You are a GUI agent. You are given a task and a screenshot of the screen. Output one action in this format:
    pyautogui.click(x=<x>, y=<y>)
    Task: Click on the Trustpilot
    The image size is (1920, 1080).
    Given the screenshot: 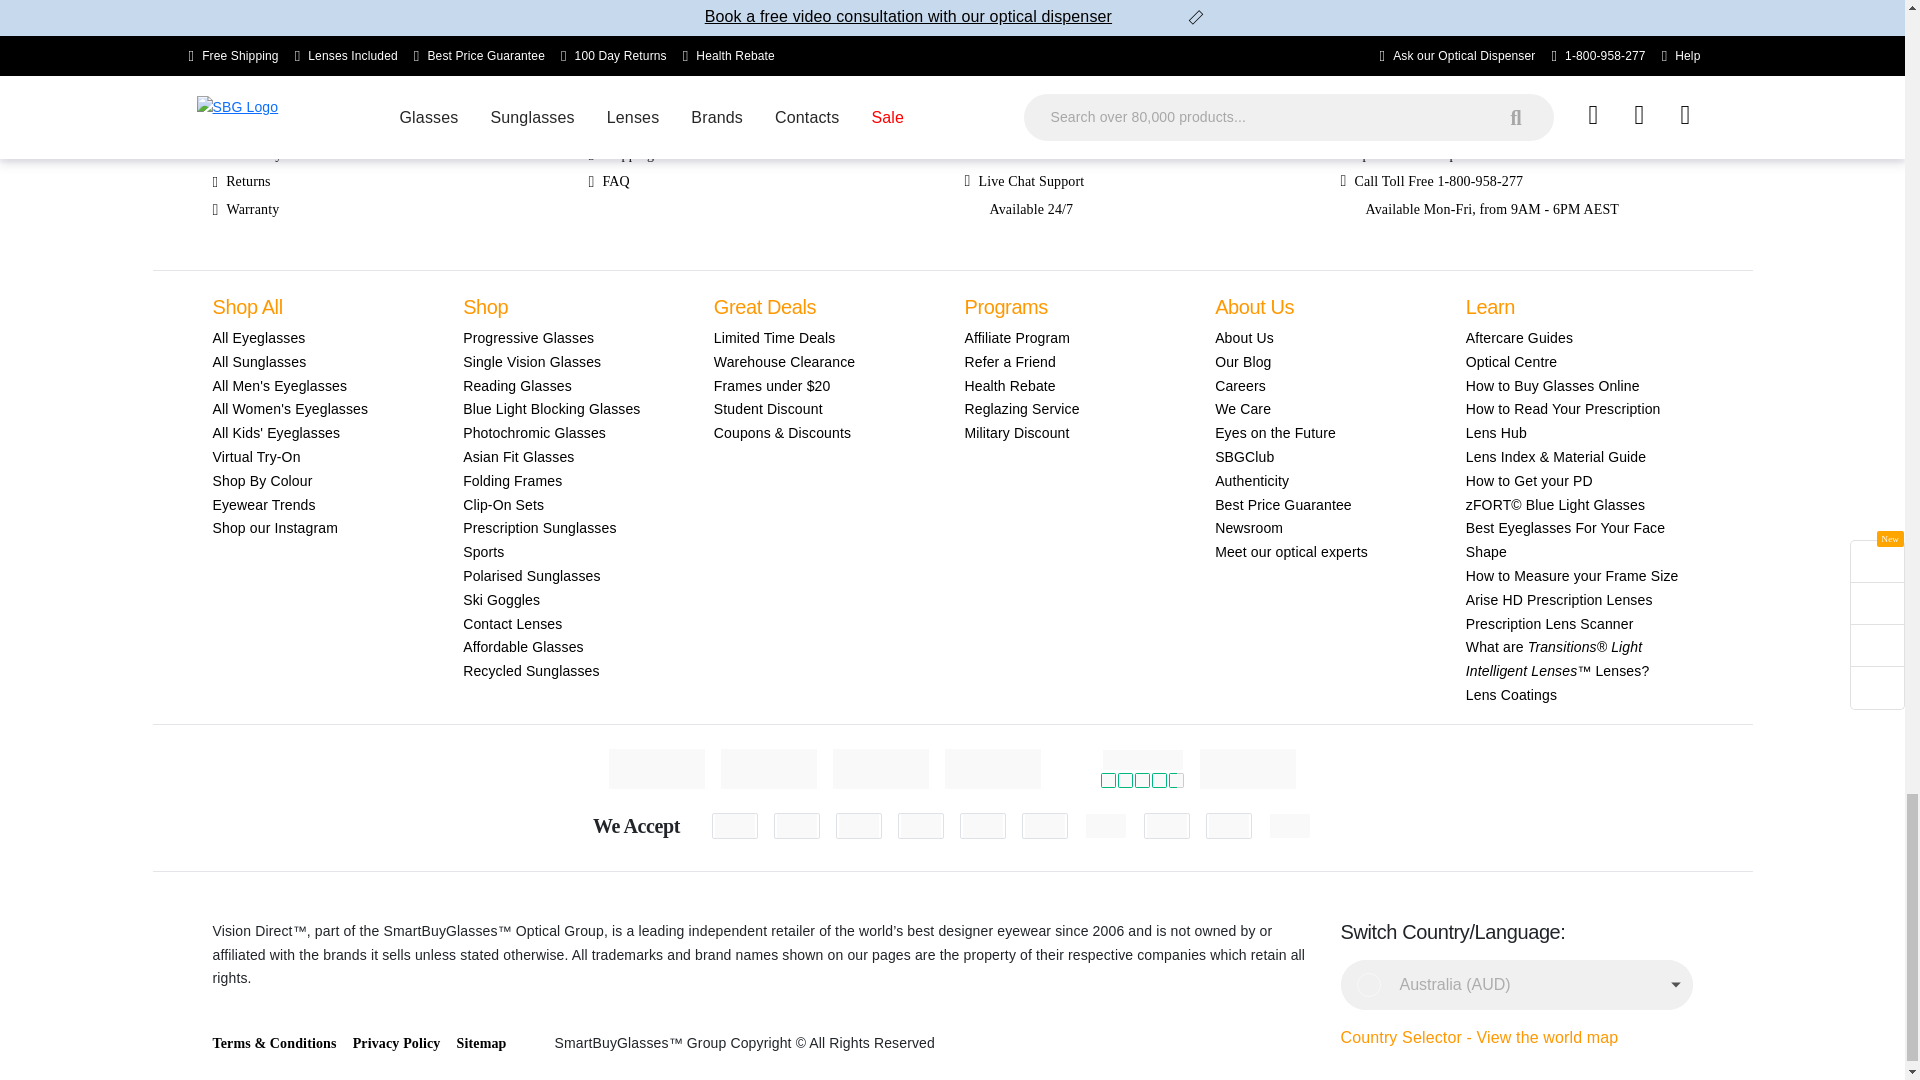 What is the action you would take?
    pyautogui.click(x=1142, y=760)
    